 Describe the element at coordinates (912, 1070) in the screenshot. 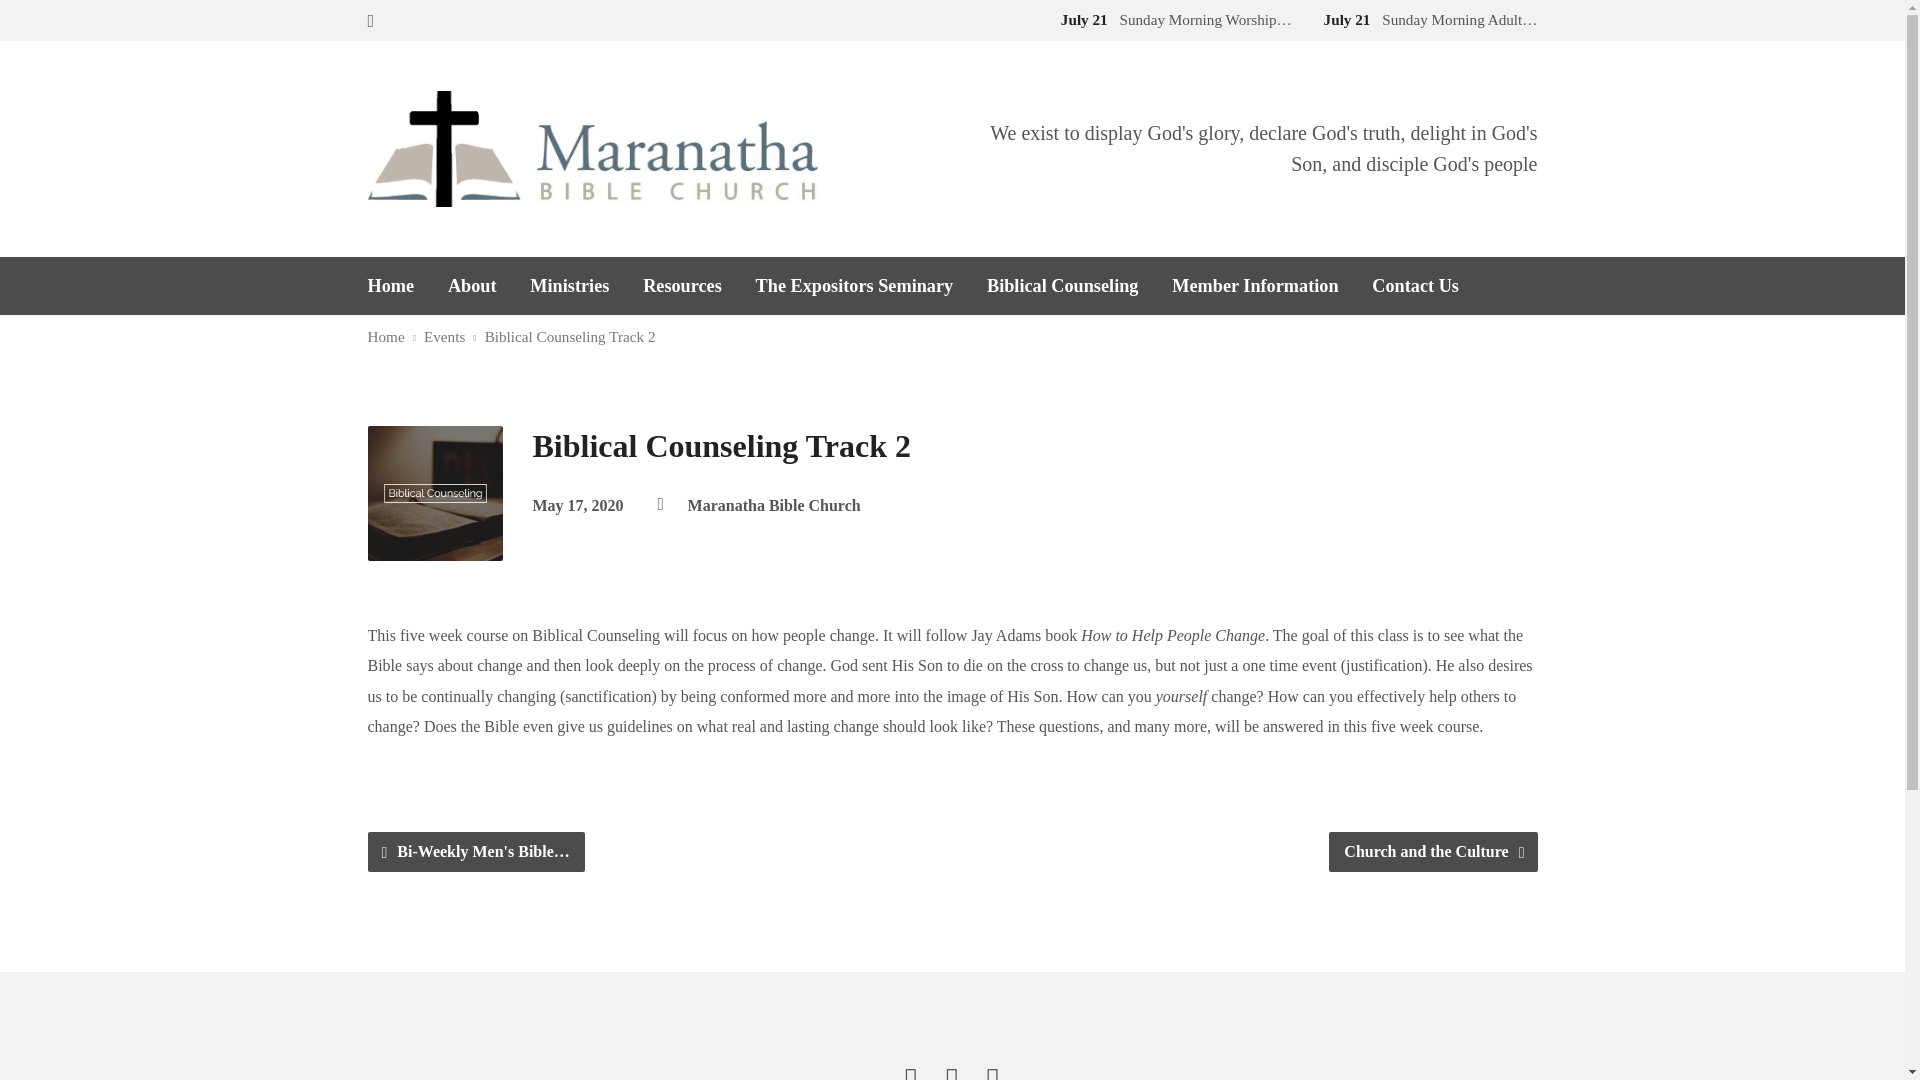

I see `Facebook` at that location.